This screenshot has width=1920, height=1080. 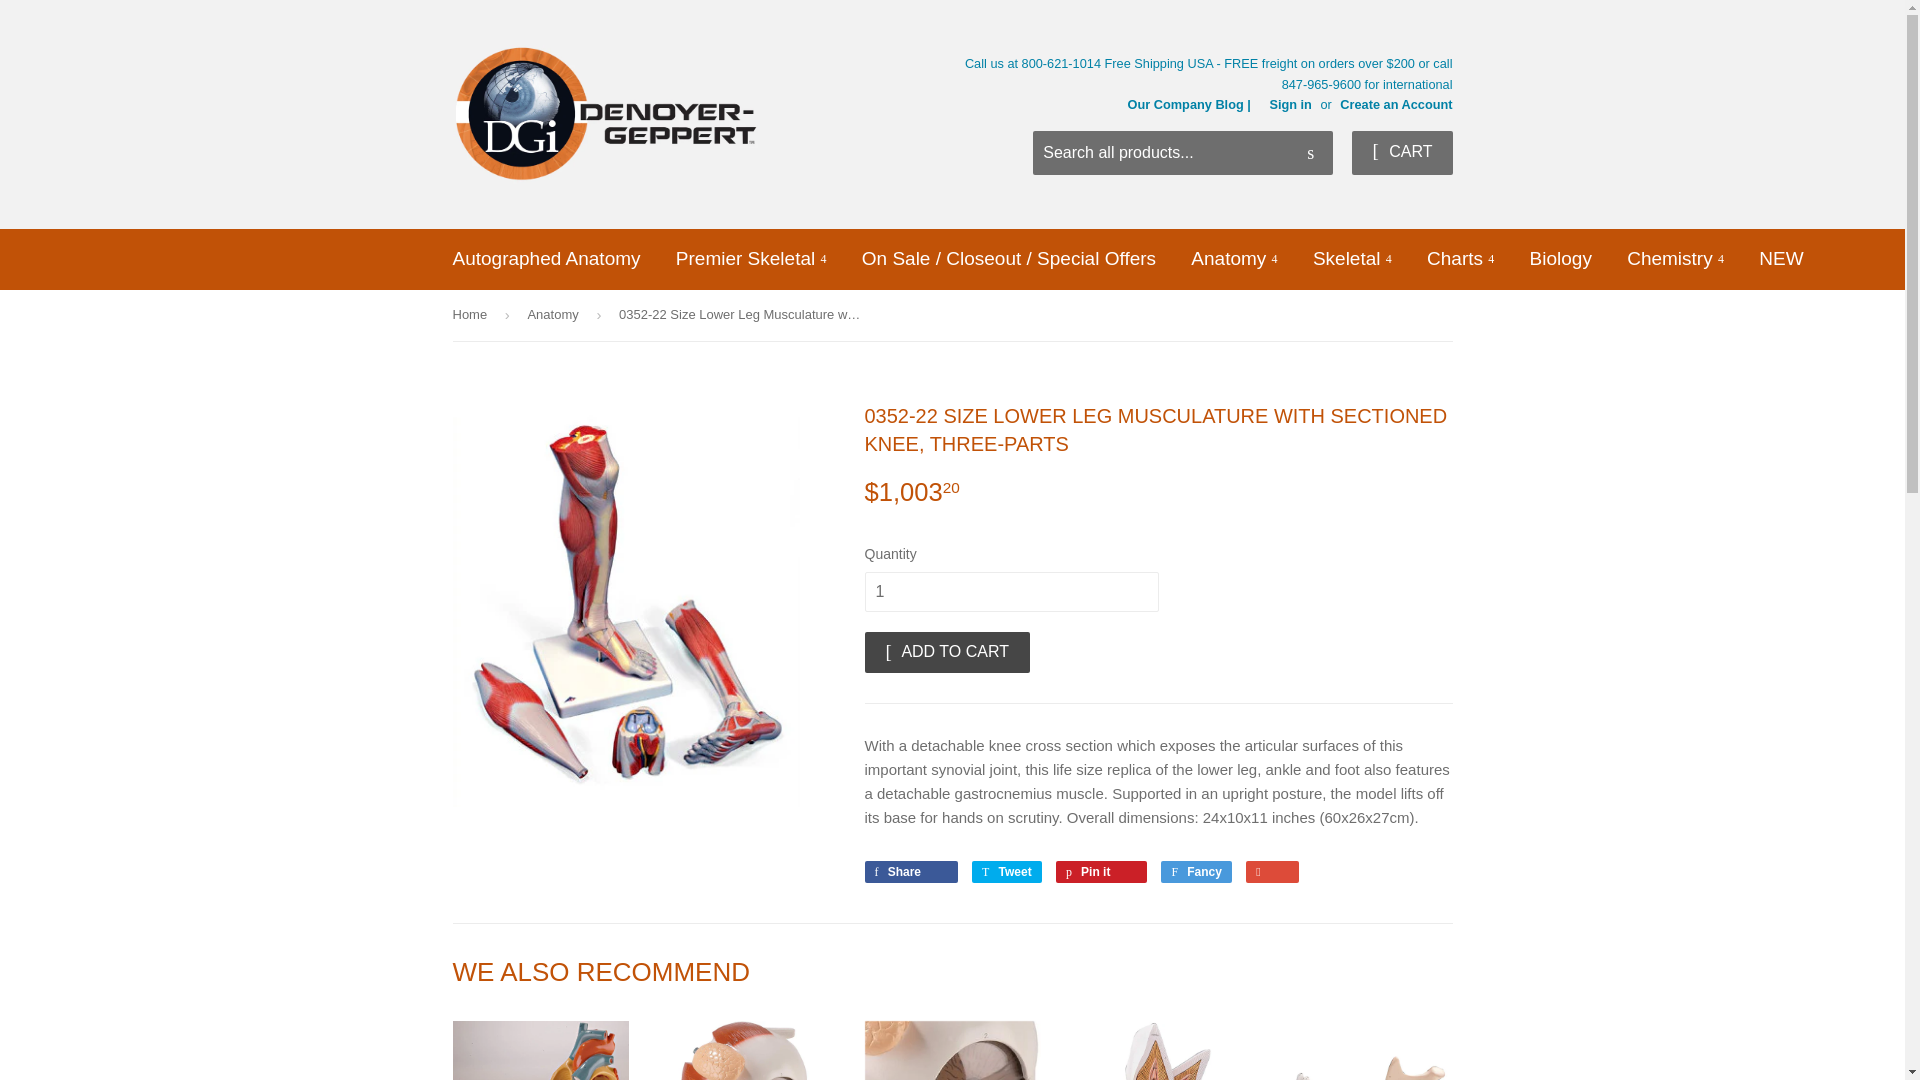 I want to click on Chemistry, so click(x=1676, y=258).